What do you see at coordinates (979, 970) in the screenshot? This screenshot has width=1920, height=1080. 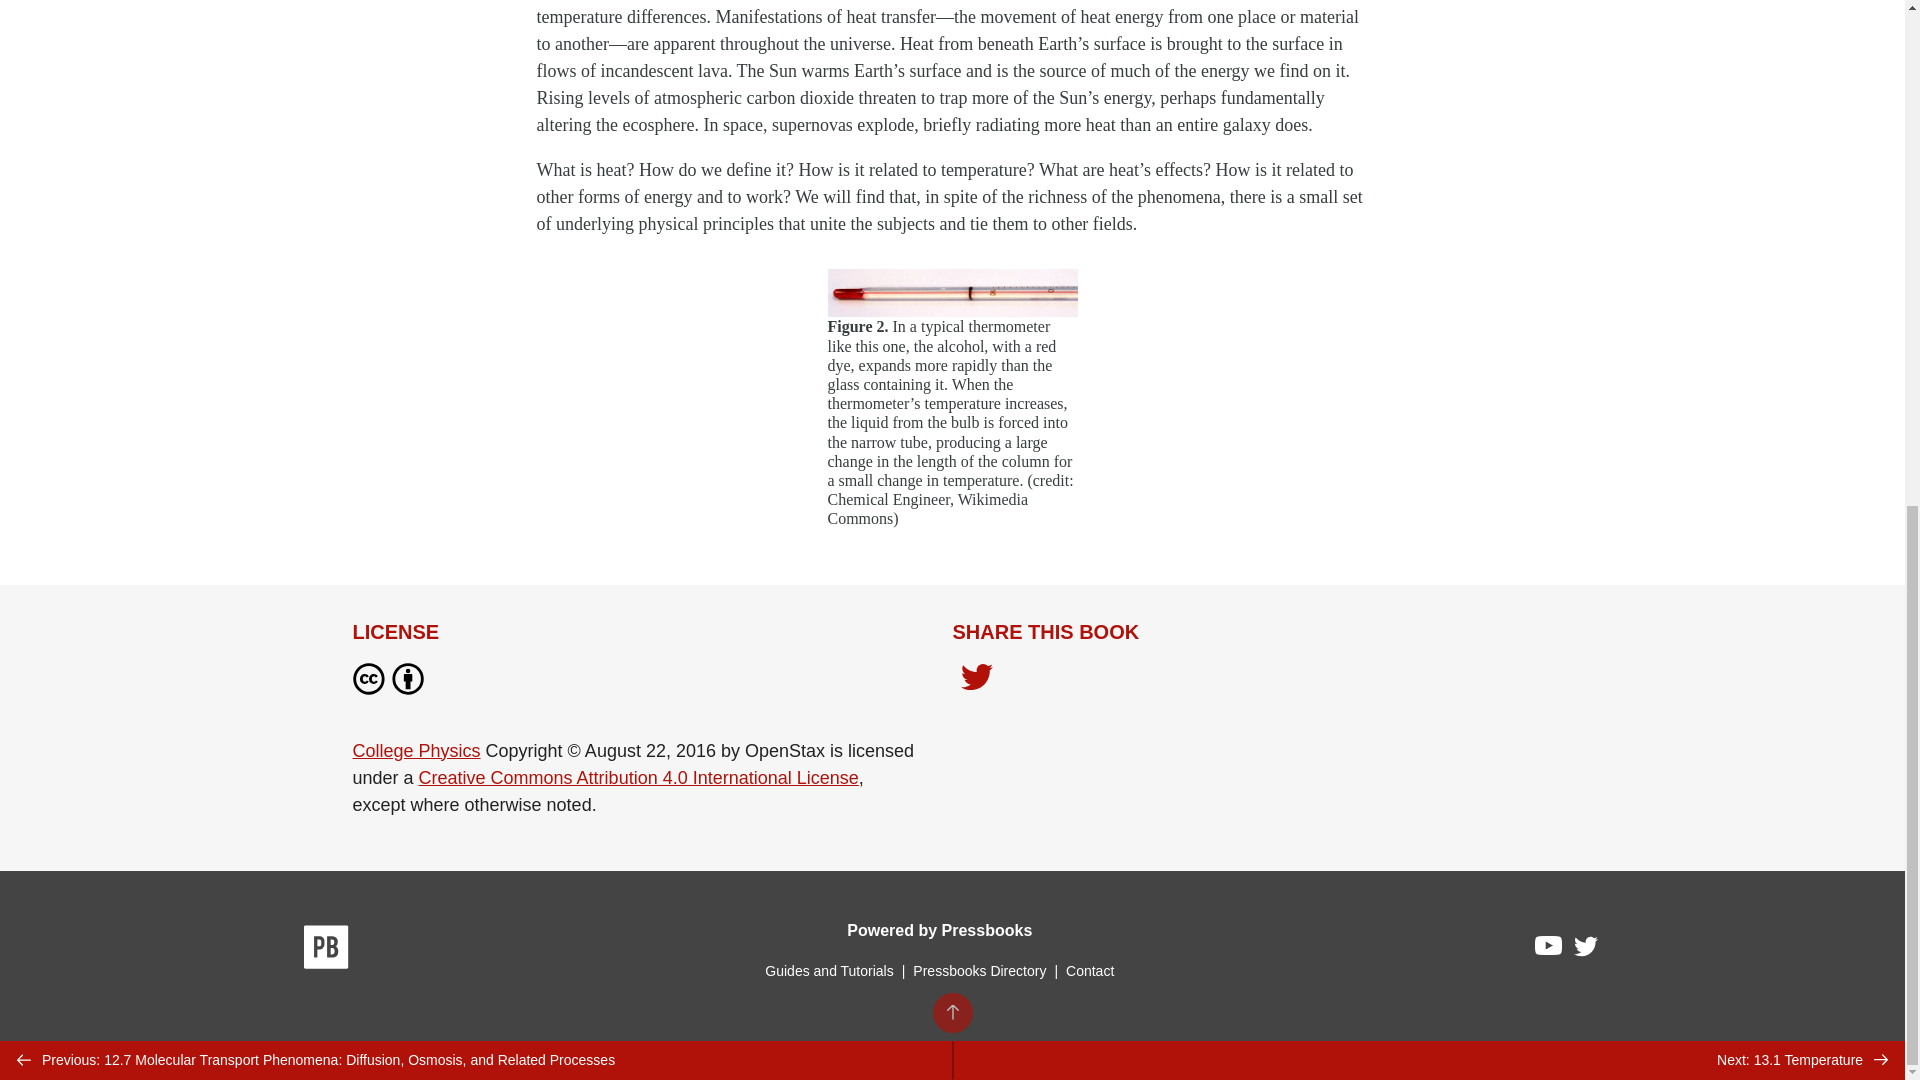 I see `Pressbooks Directory` at bounding box center [979, 970].